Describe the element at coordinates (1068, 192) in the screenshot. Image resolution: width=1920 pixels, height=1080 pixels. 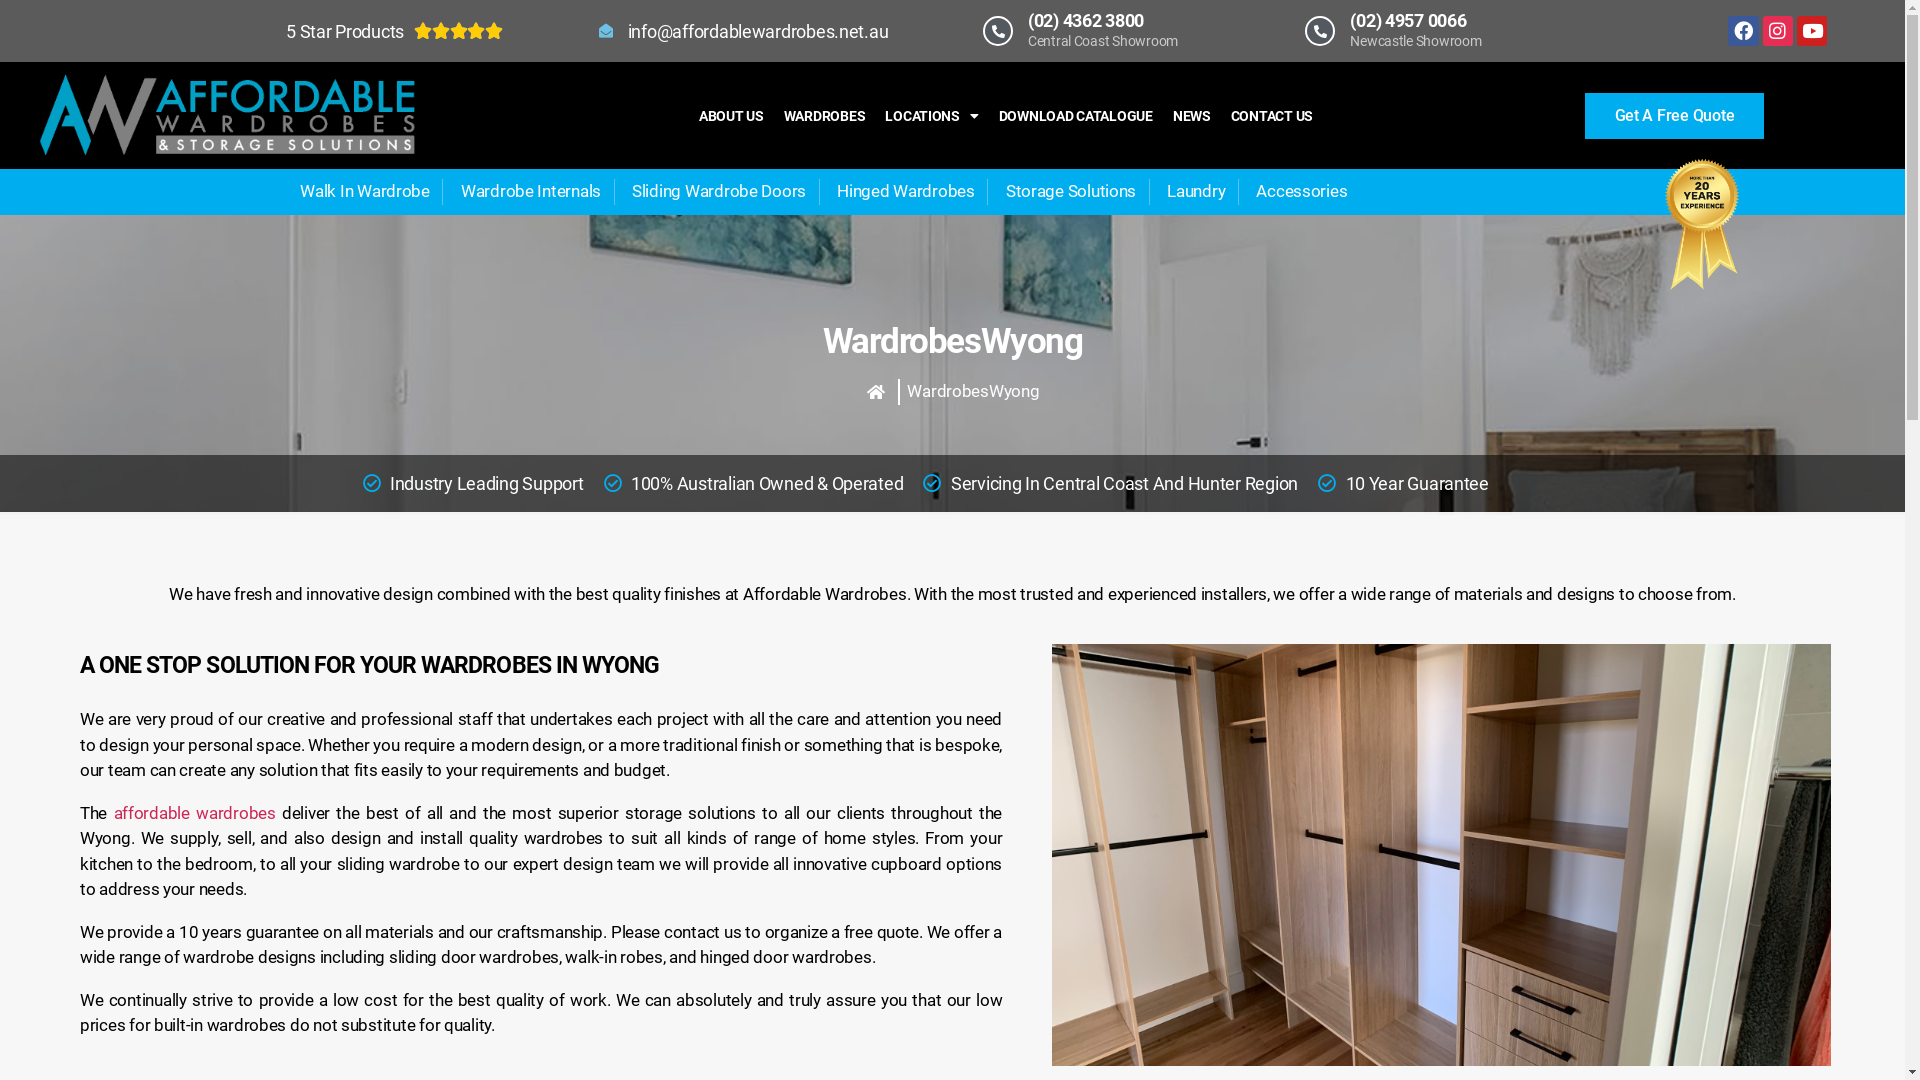
I see `Storage Solutions` at that location.